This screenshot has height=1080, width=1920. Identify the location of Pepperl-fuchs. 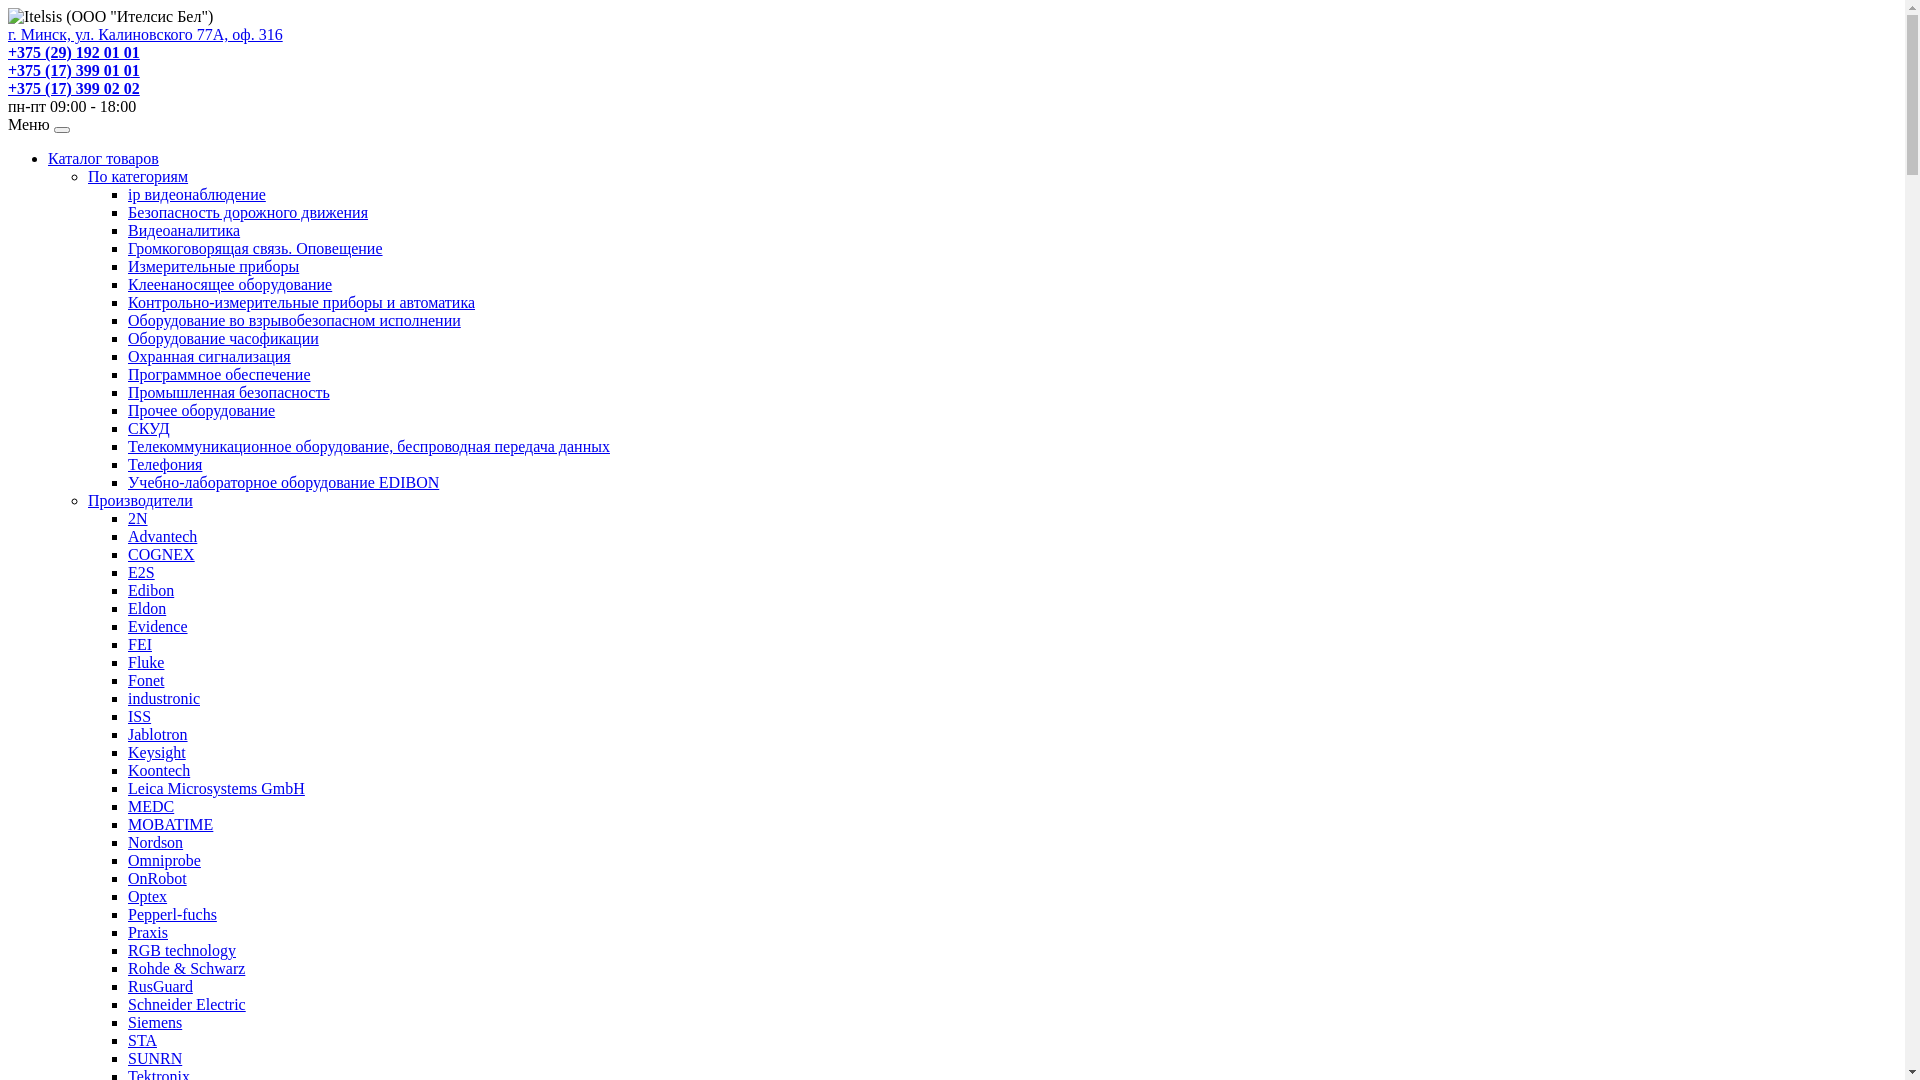
(172, 914).